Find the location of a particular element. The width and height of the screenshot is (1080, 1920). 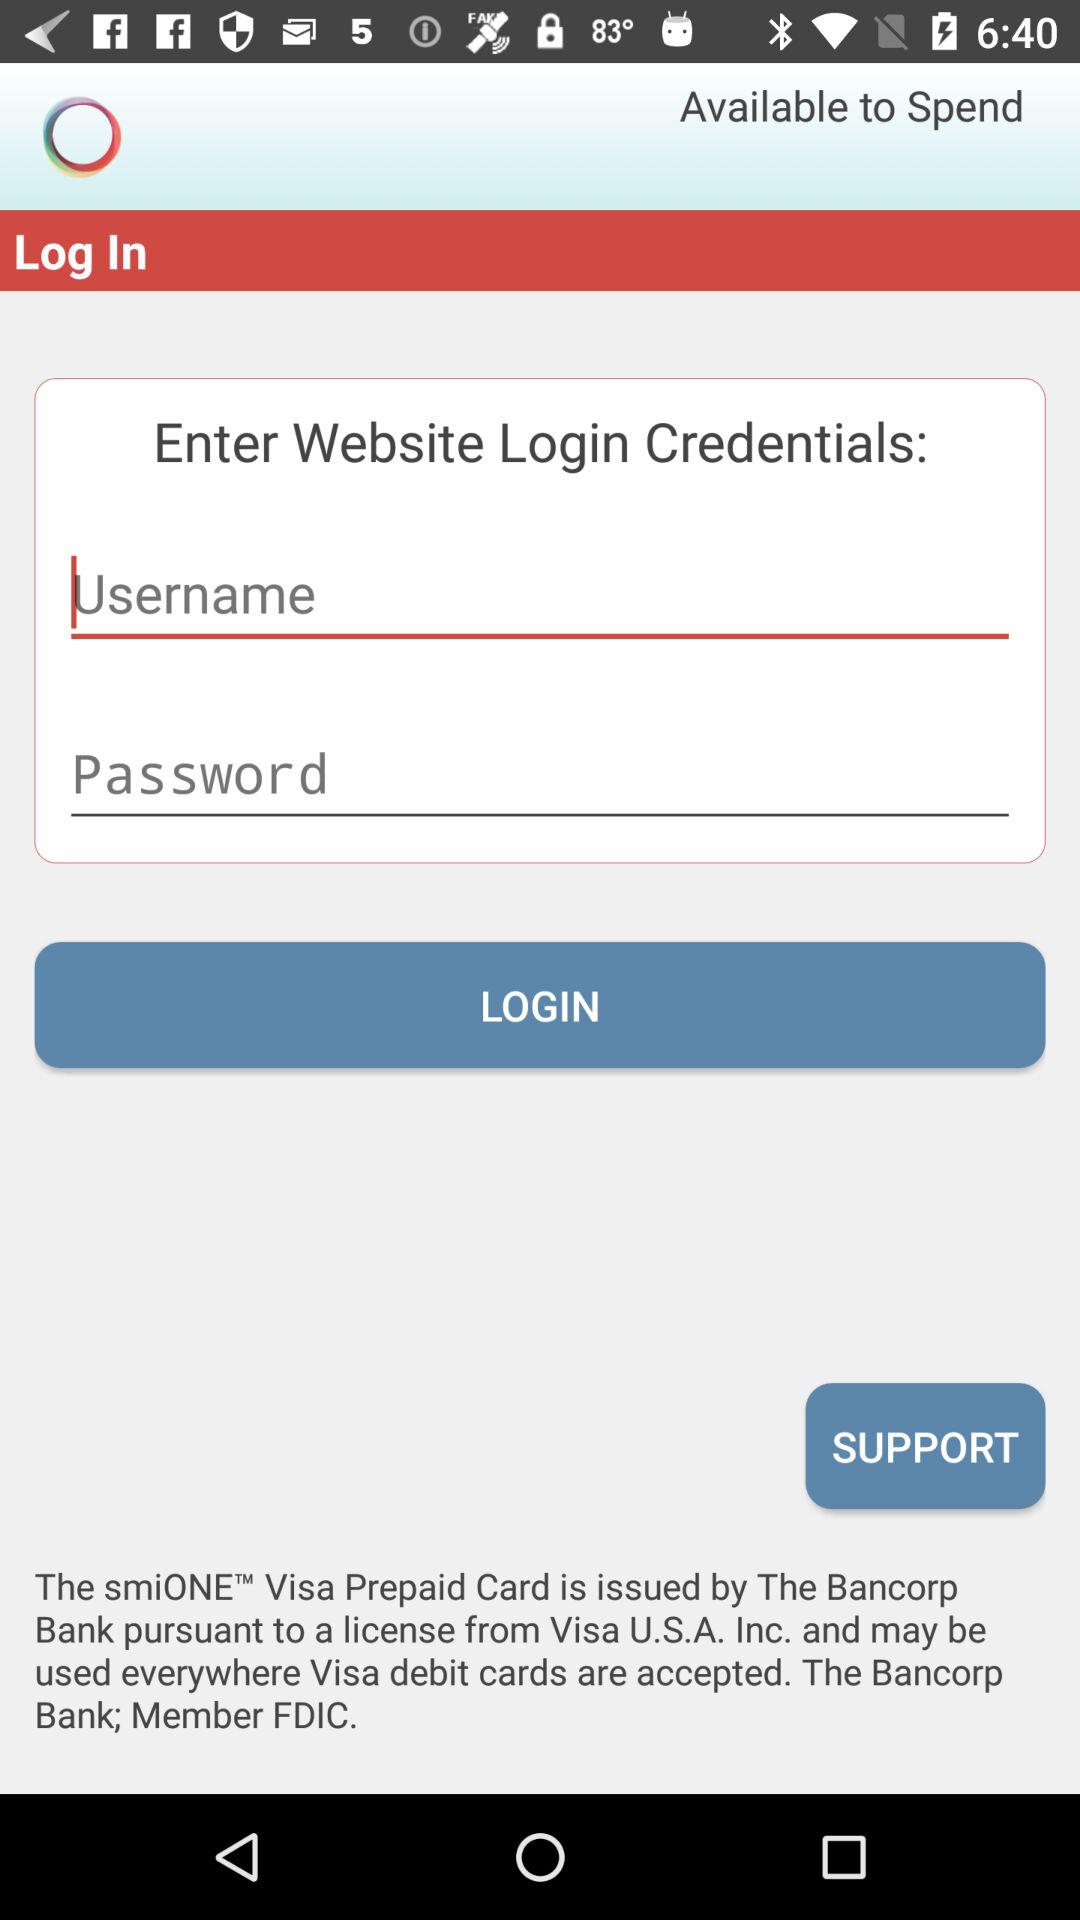

swipe to the support icon is located at coordinates (925, 1445).